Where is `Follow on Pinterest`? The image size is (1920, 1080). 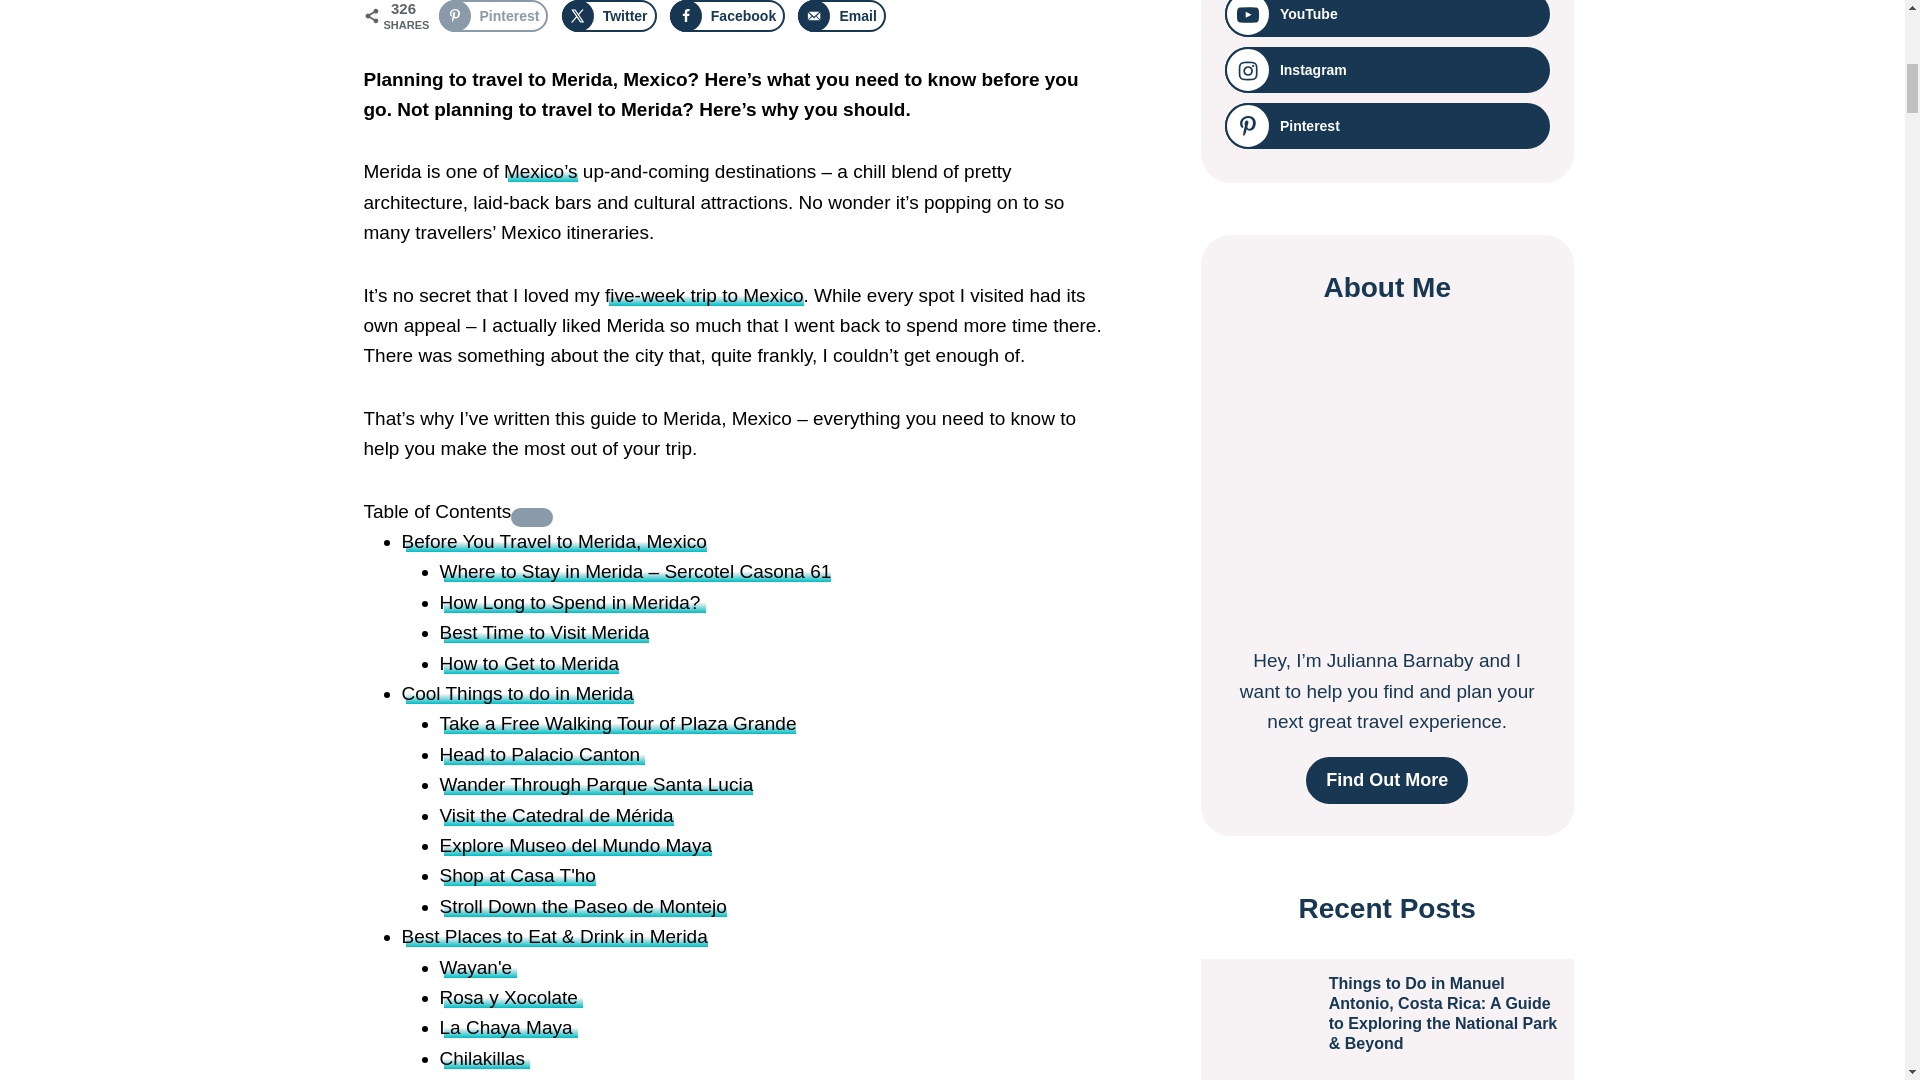
Follow on Pinterest is located at coordinates (1386, 126).